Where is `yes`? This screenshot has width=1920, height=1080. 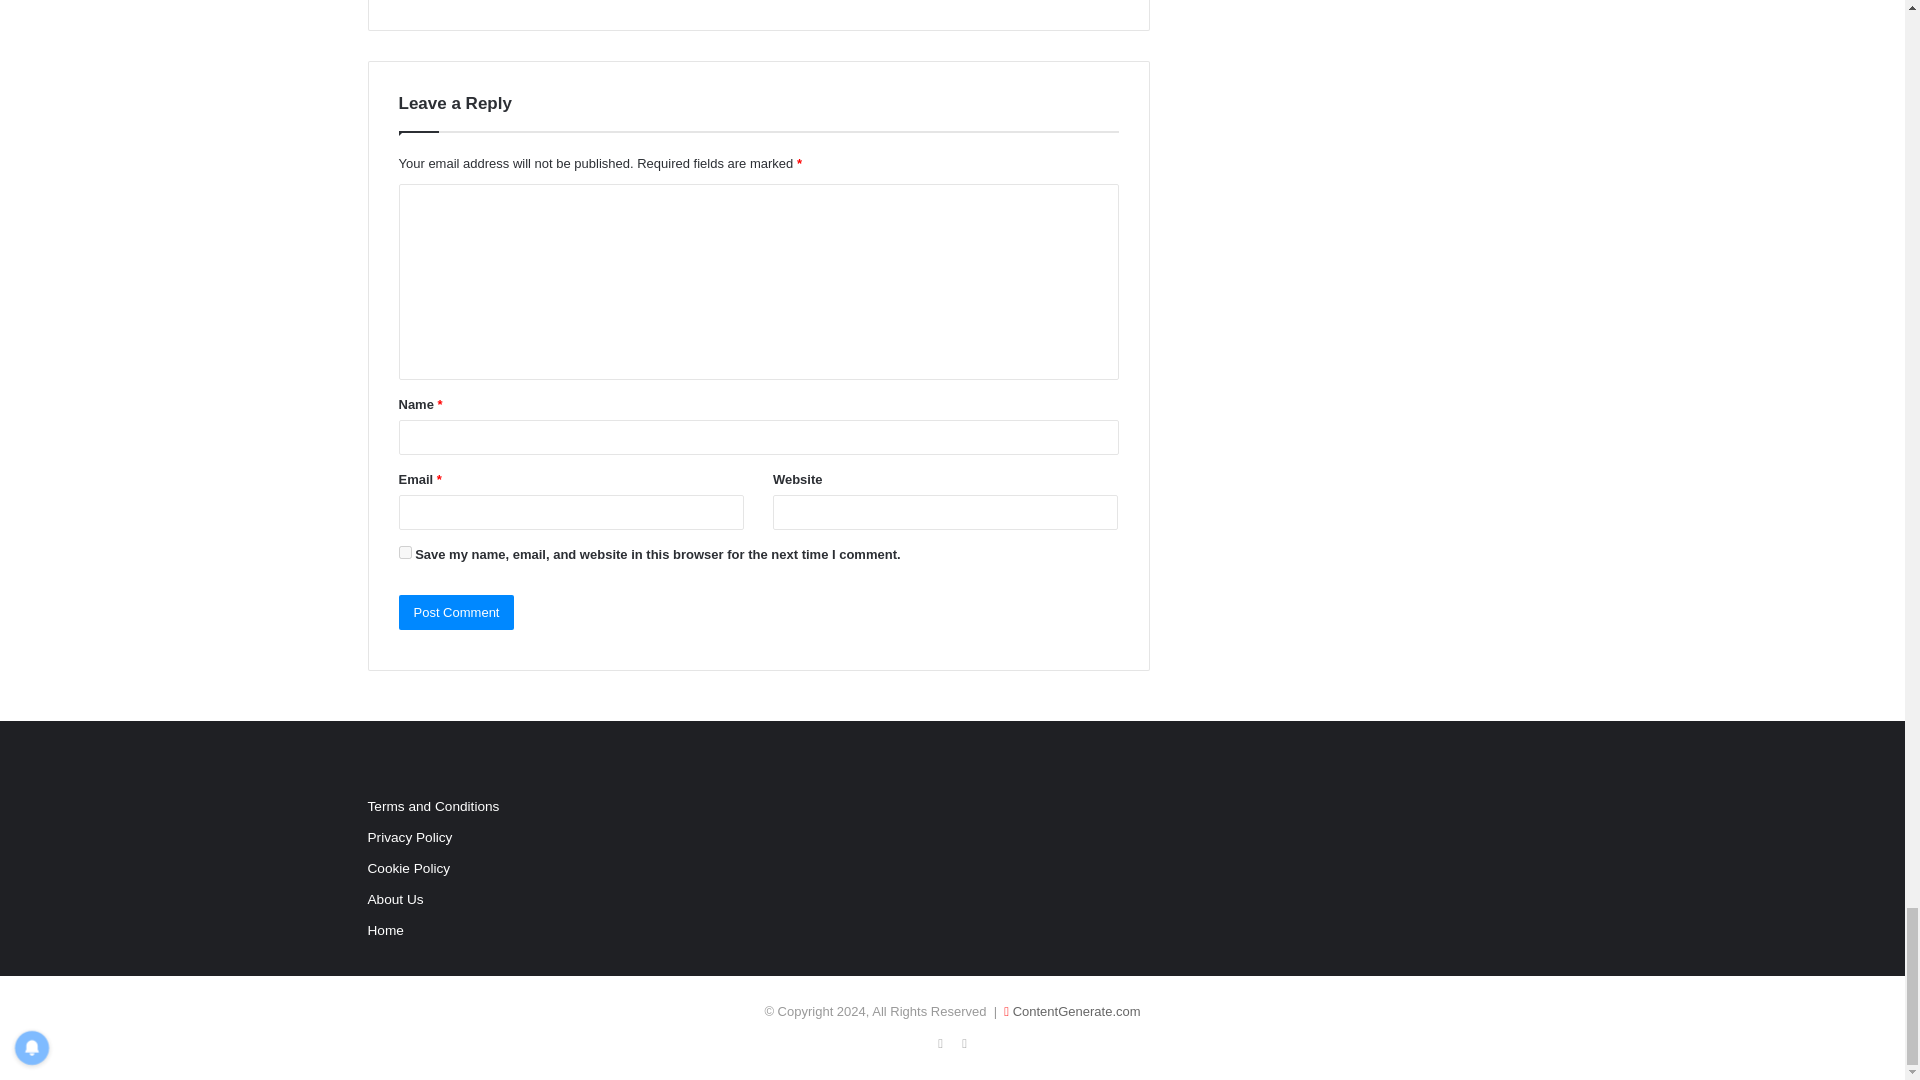 yes is located at coordinates (404, 552).